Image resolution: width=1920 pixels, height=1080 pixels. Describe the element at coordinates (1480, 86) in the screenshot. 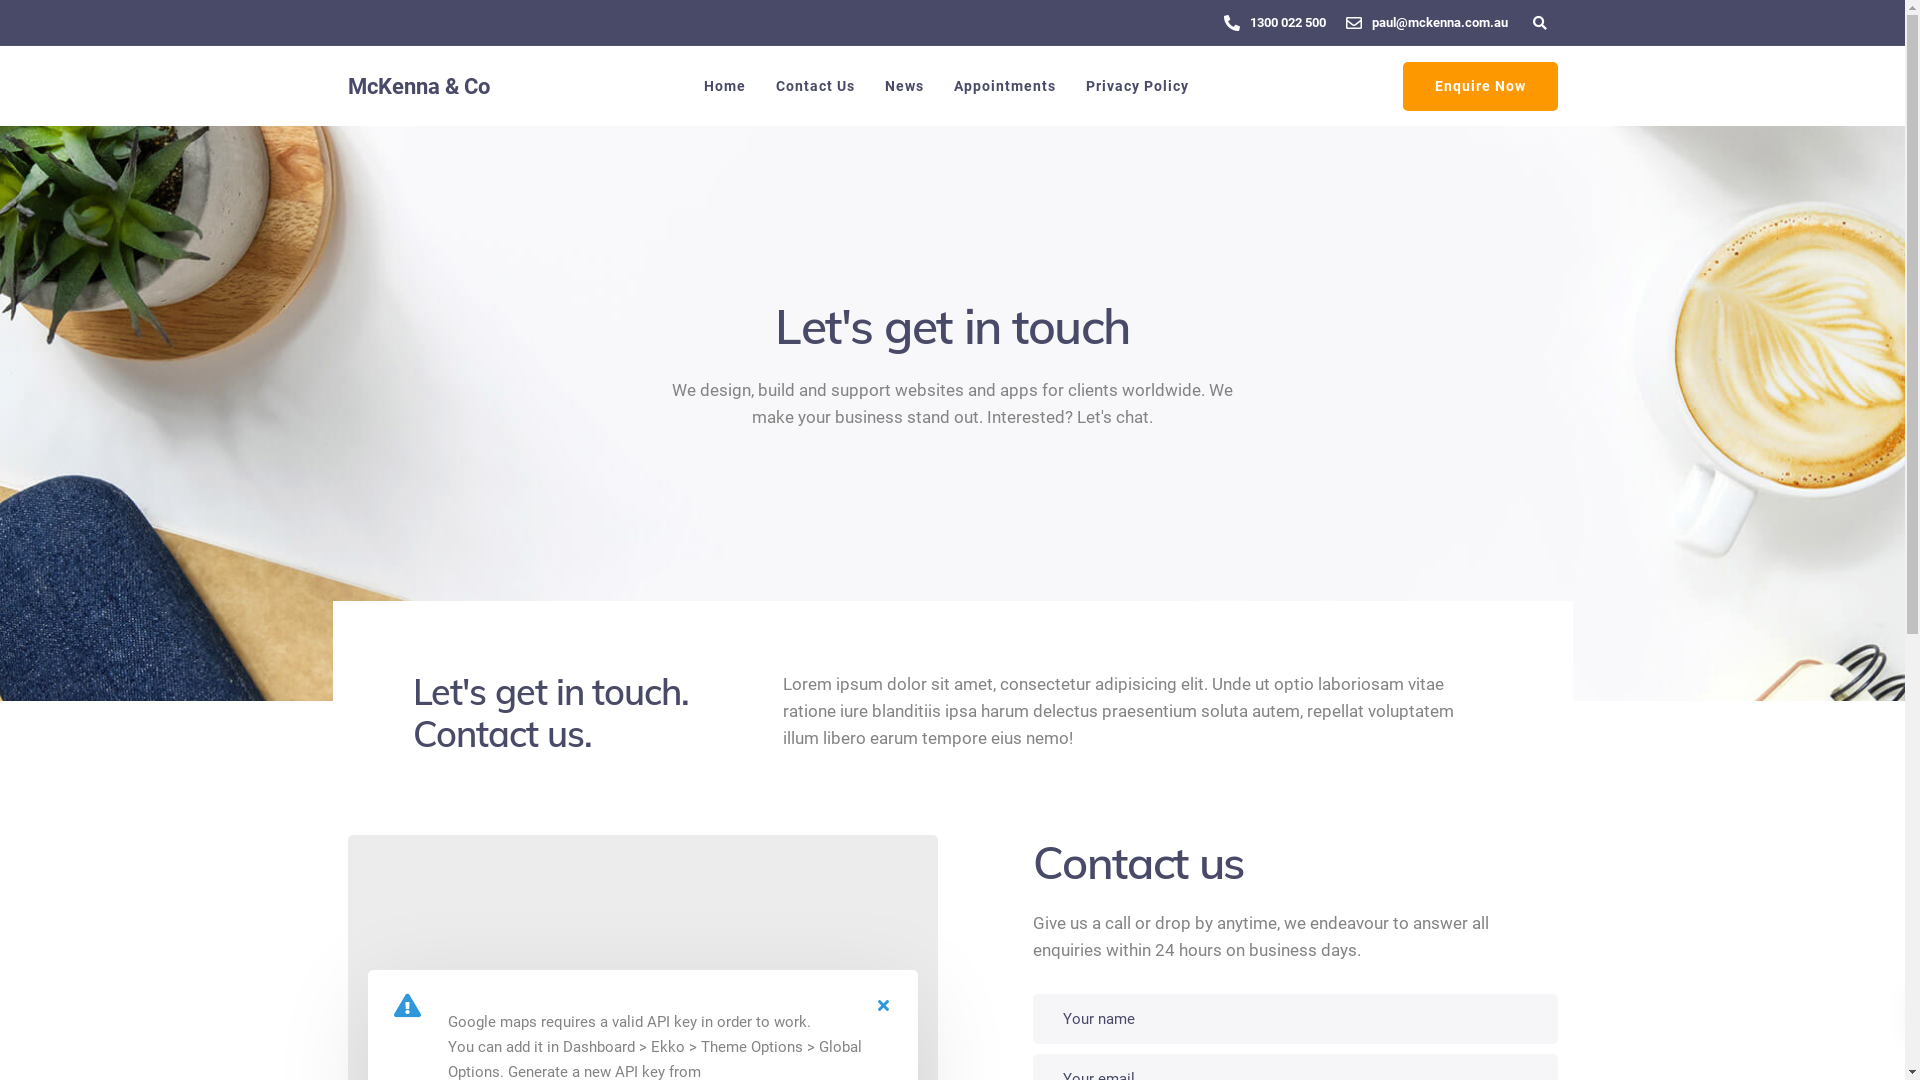

I see `Enquire Now` at that location.